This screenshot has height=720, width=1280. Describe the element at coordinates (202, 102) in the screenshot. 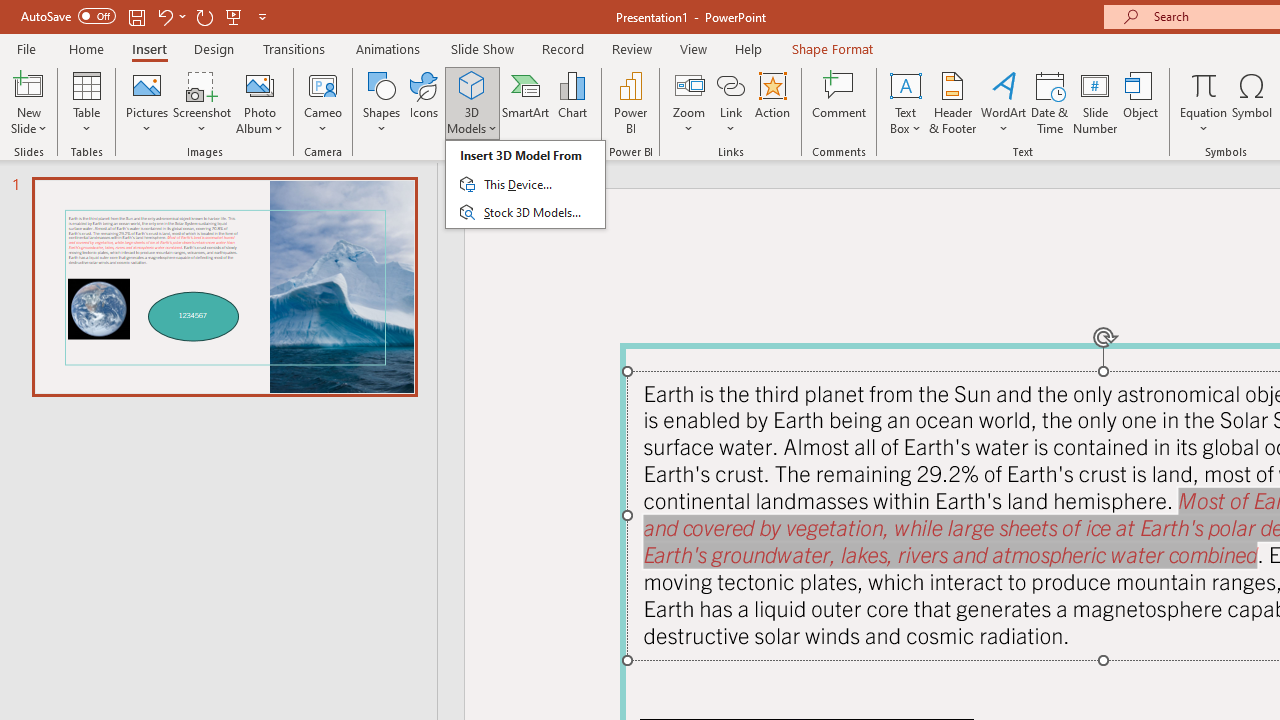

I see `Screenshot` at that location.